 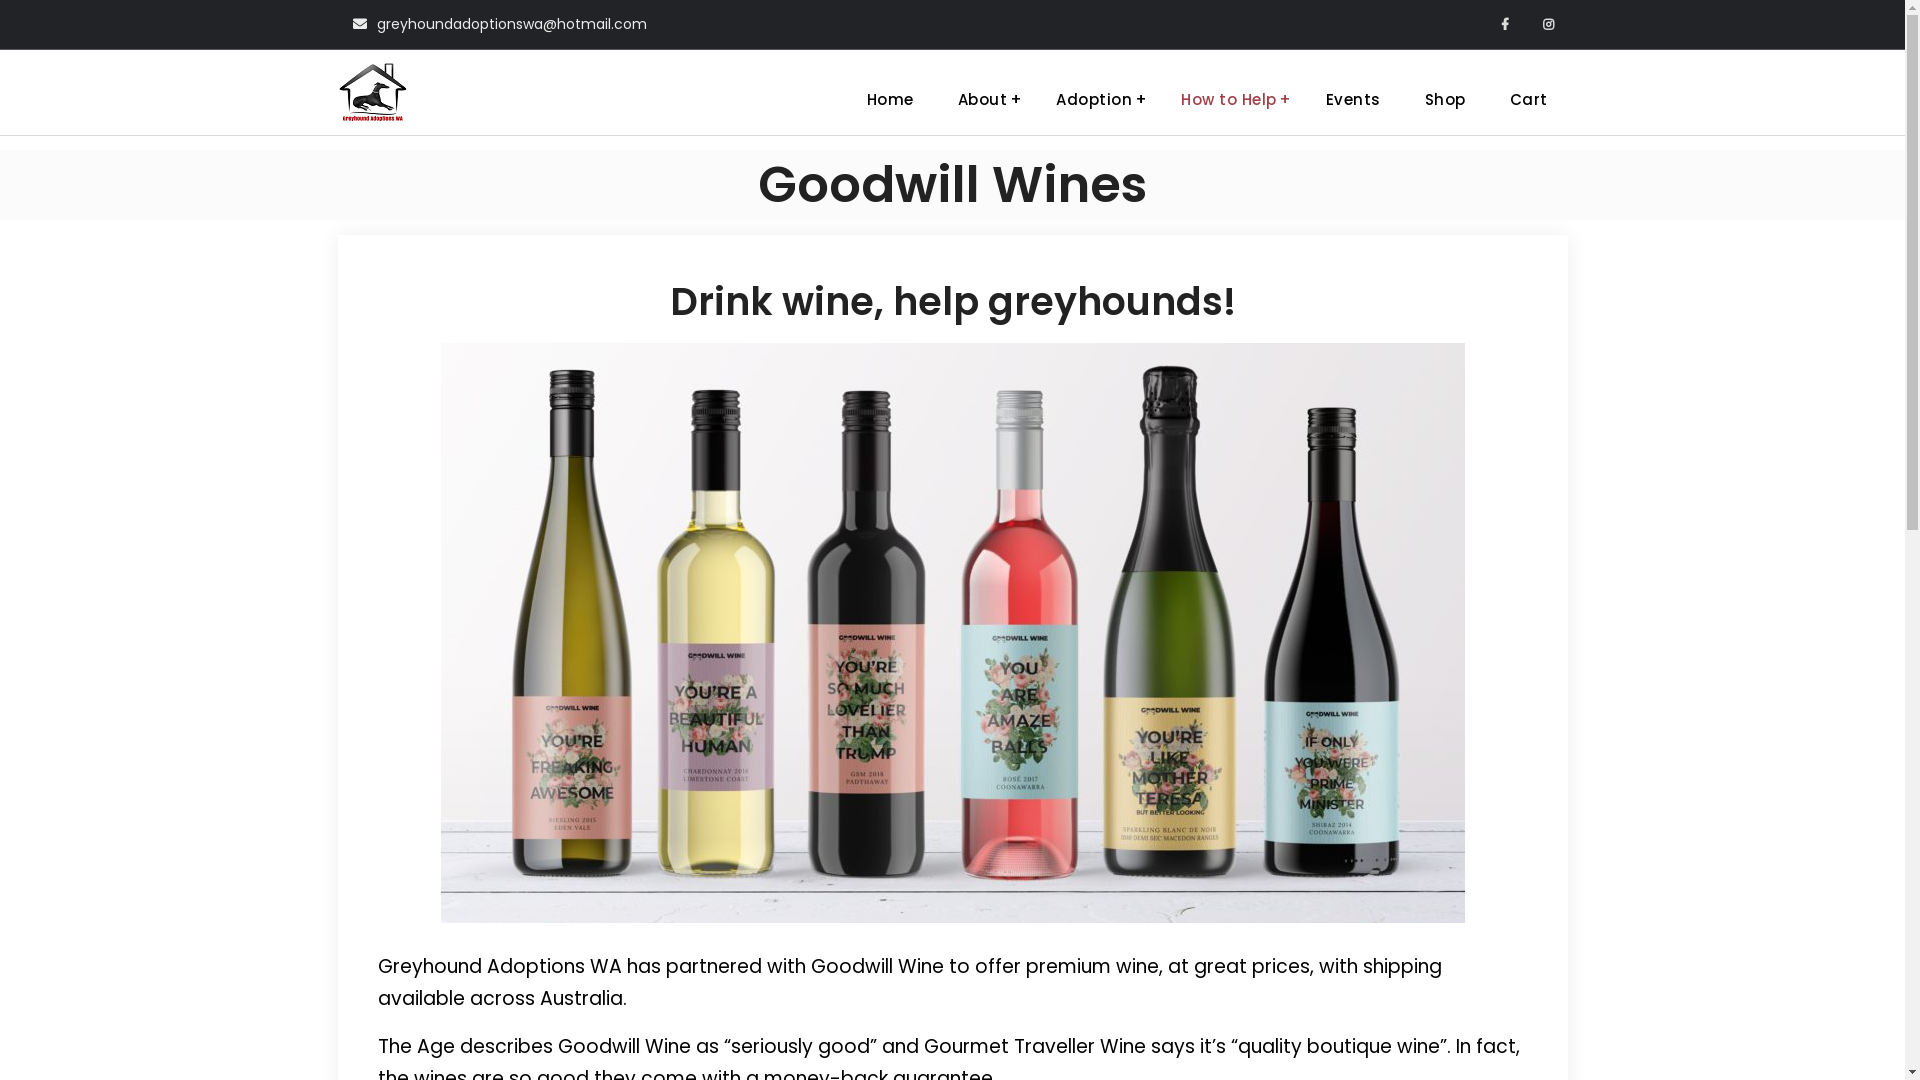 I want to click on How to Help, so click(x=1232, y=100).